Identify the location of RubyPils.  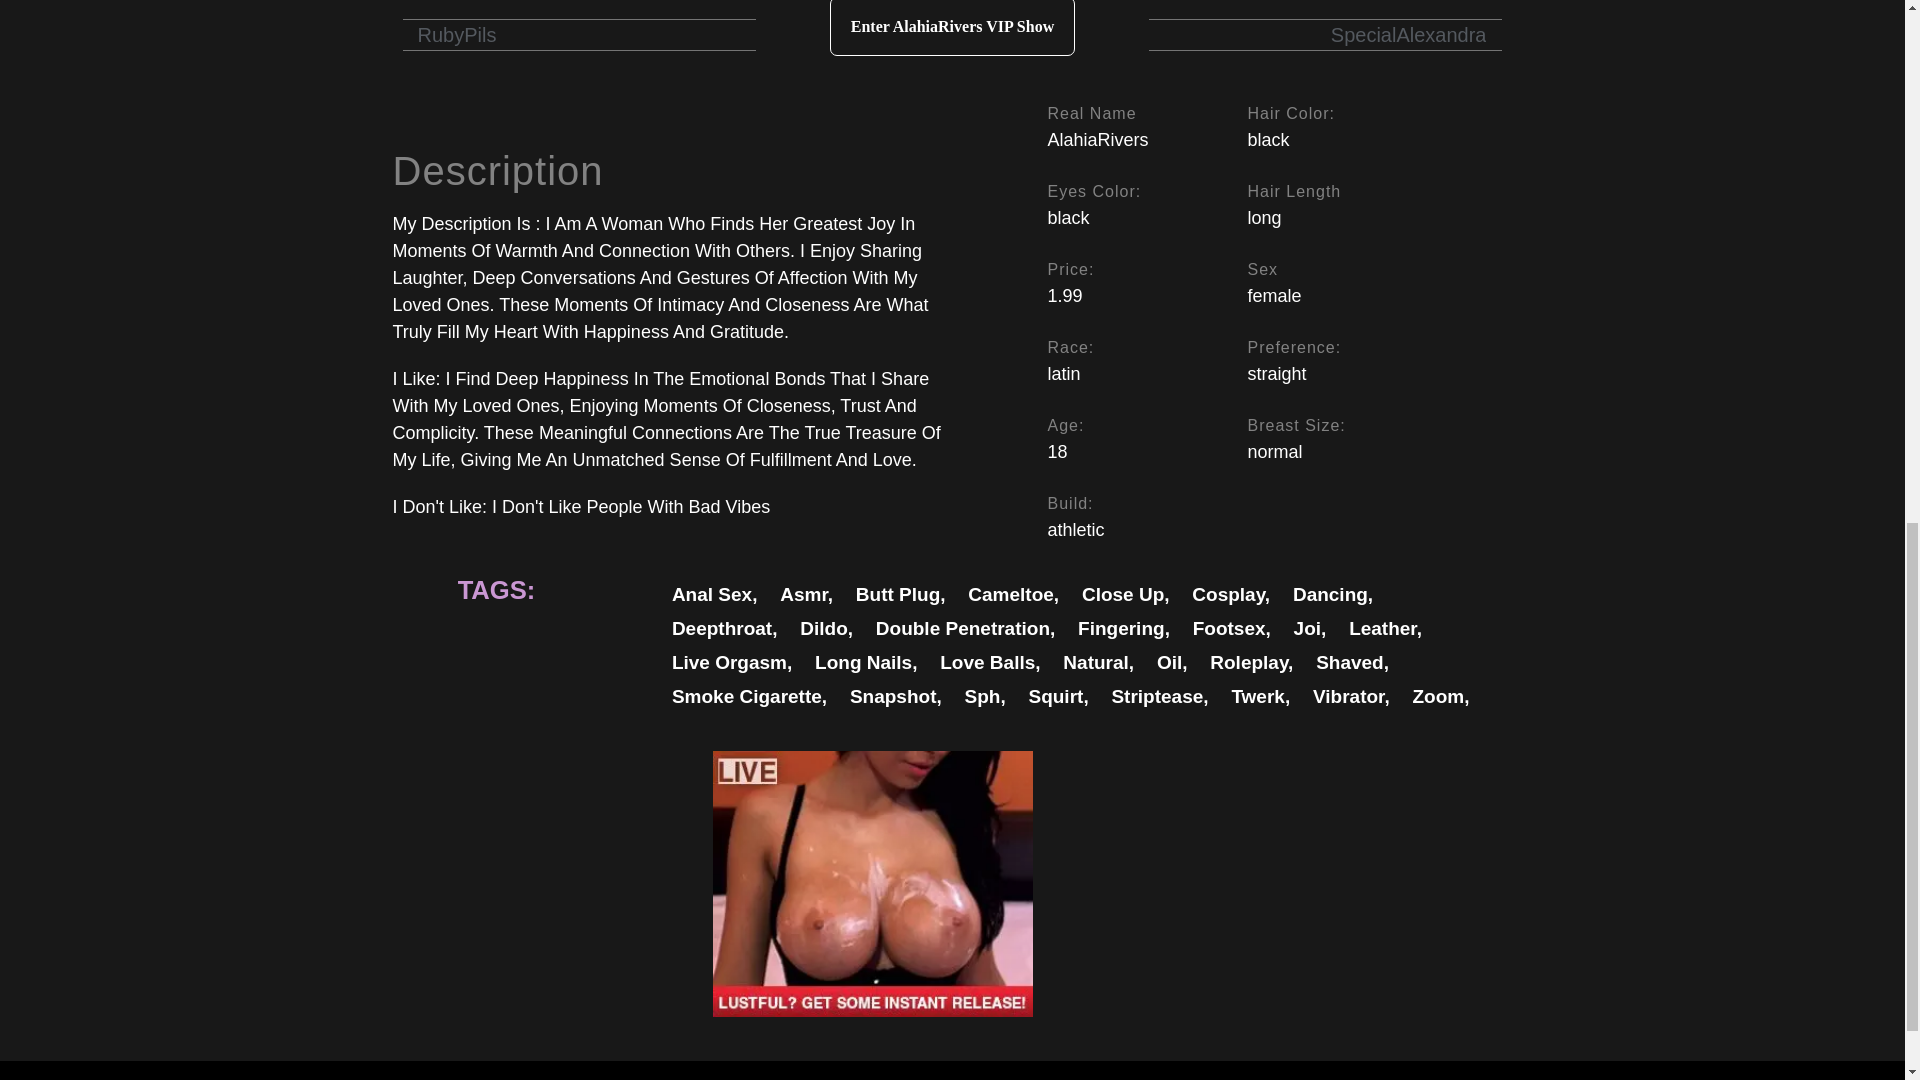
(489, 34).